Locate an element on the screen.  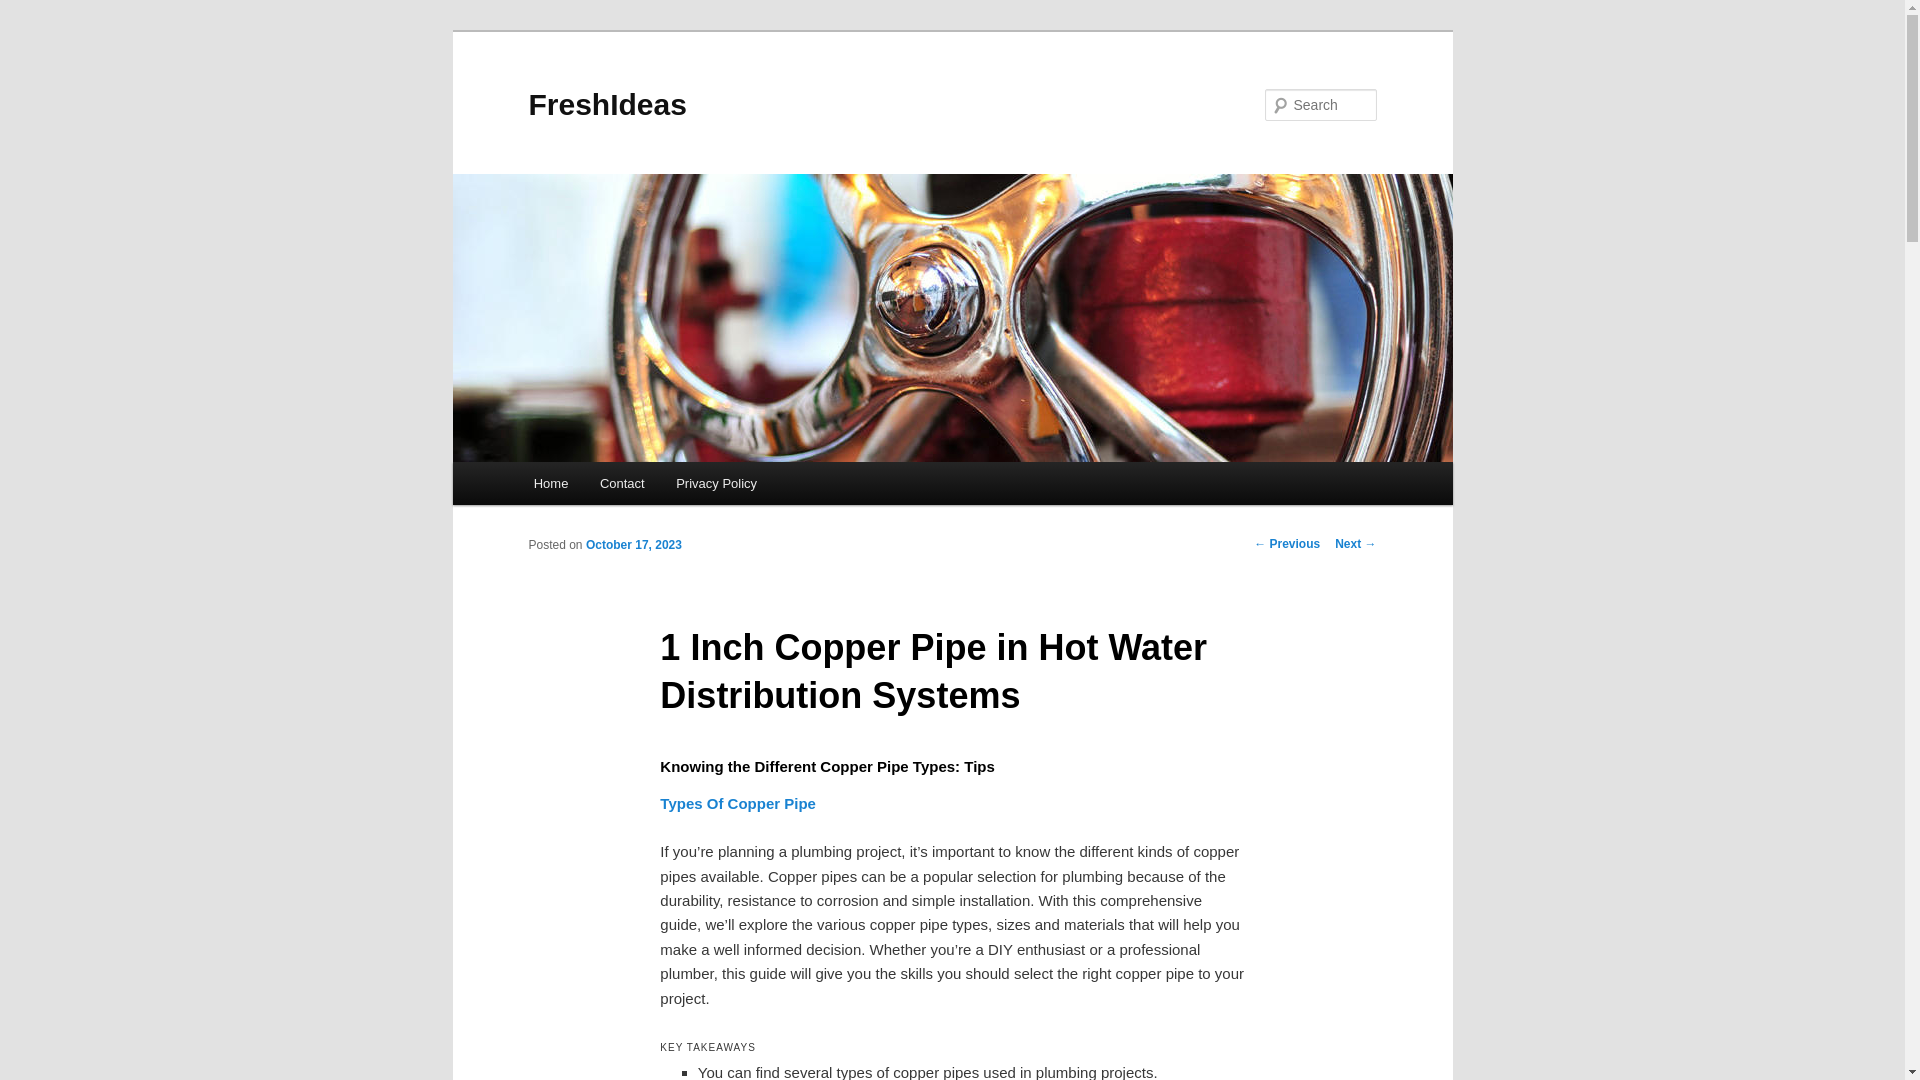
Types Of Copper Pipe is located at coordinates (738, 803).